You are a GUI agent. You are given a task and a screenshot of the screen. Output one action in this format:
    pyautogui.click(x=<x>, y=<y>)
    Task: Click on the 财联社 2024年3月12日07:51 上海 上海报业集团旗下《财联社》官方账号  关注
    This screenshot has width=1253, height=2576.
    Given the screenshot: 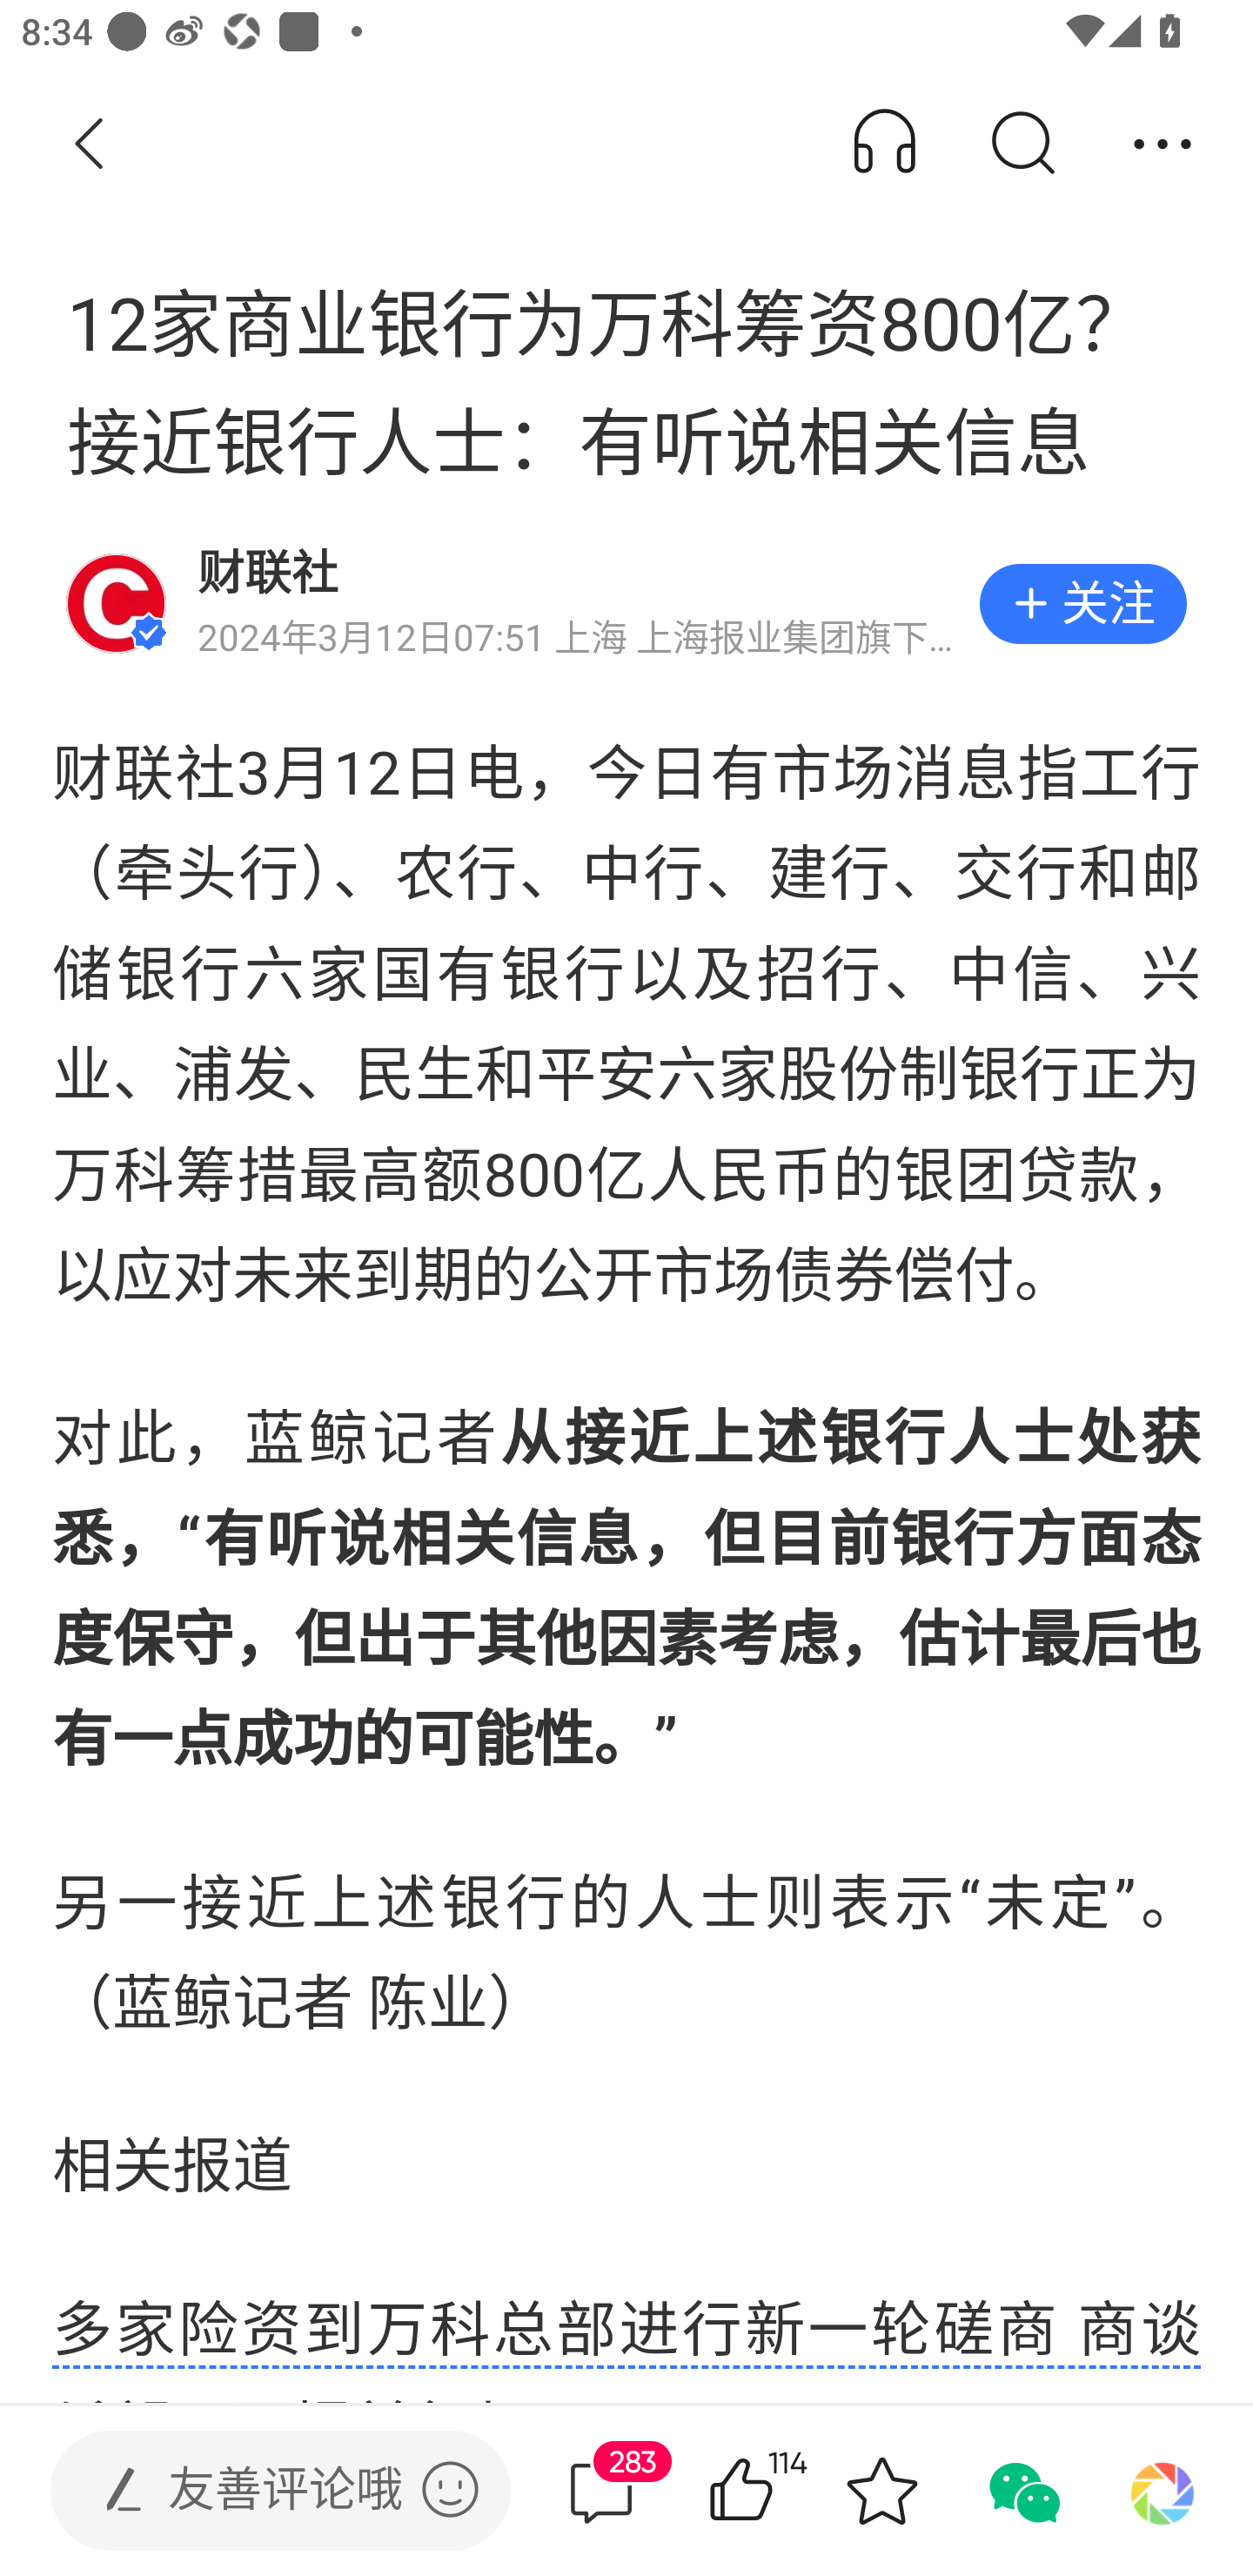 What is the action you would take?
    pyautogui.click(x=626, y=604)
    